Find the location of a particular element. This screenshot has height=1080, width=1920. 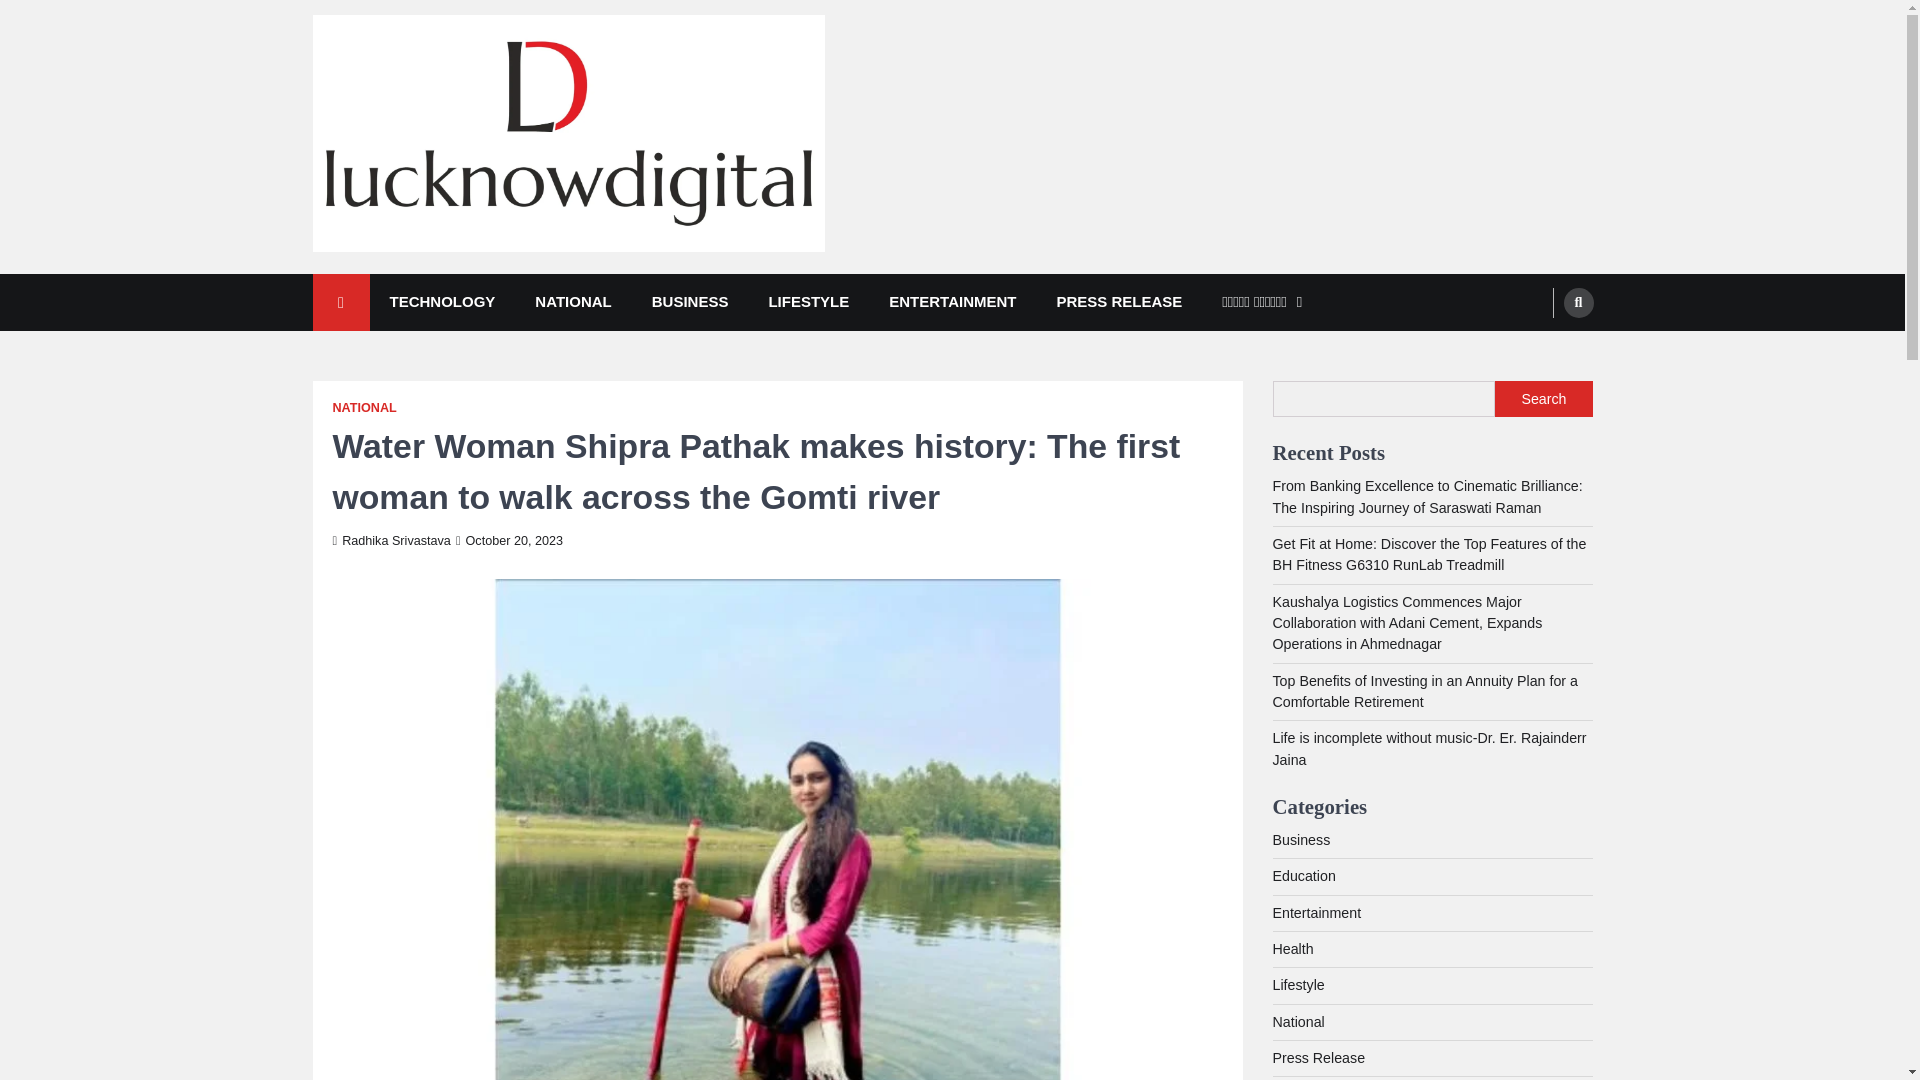

Life is incomplete without music-Dr. Er. Rajainderr Jaina is located at coordinates (1428, 748).